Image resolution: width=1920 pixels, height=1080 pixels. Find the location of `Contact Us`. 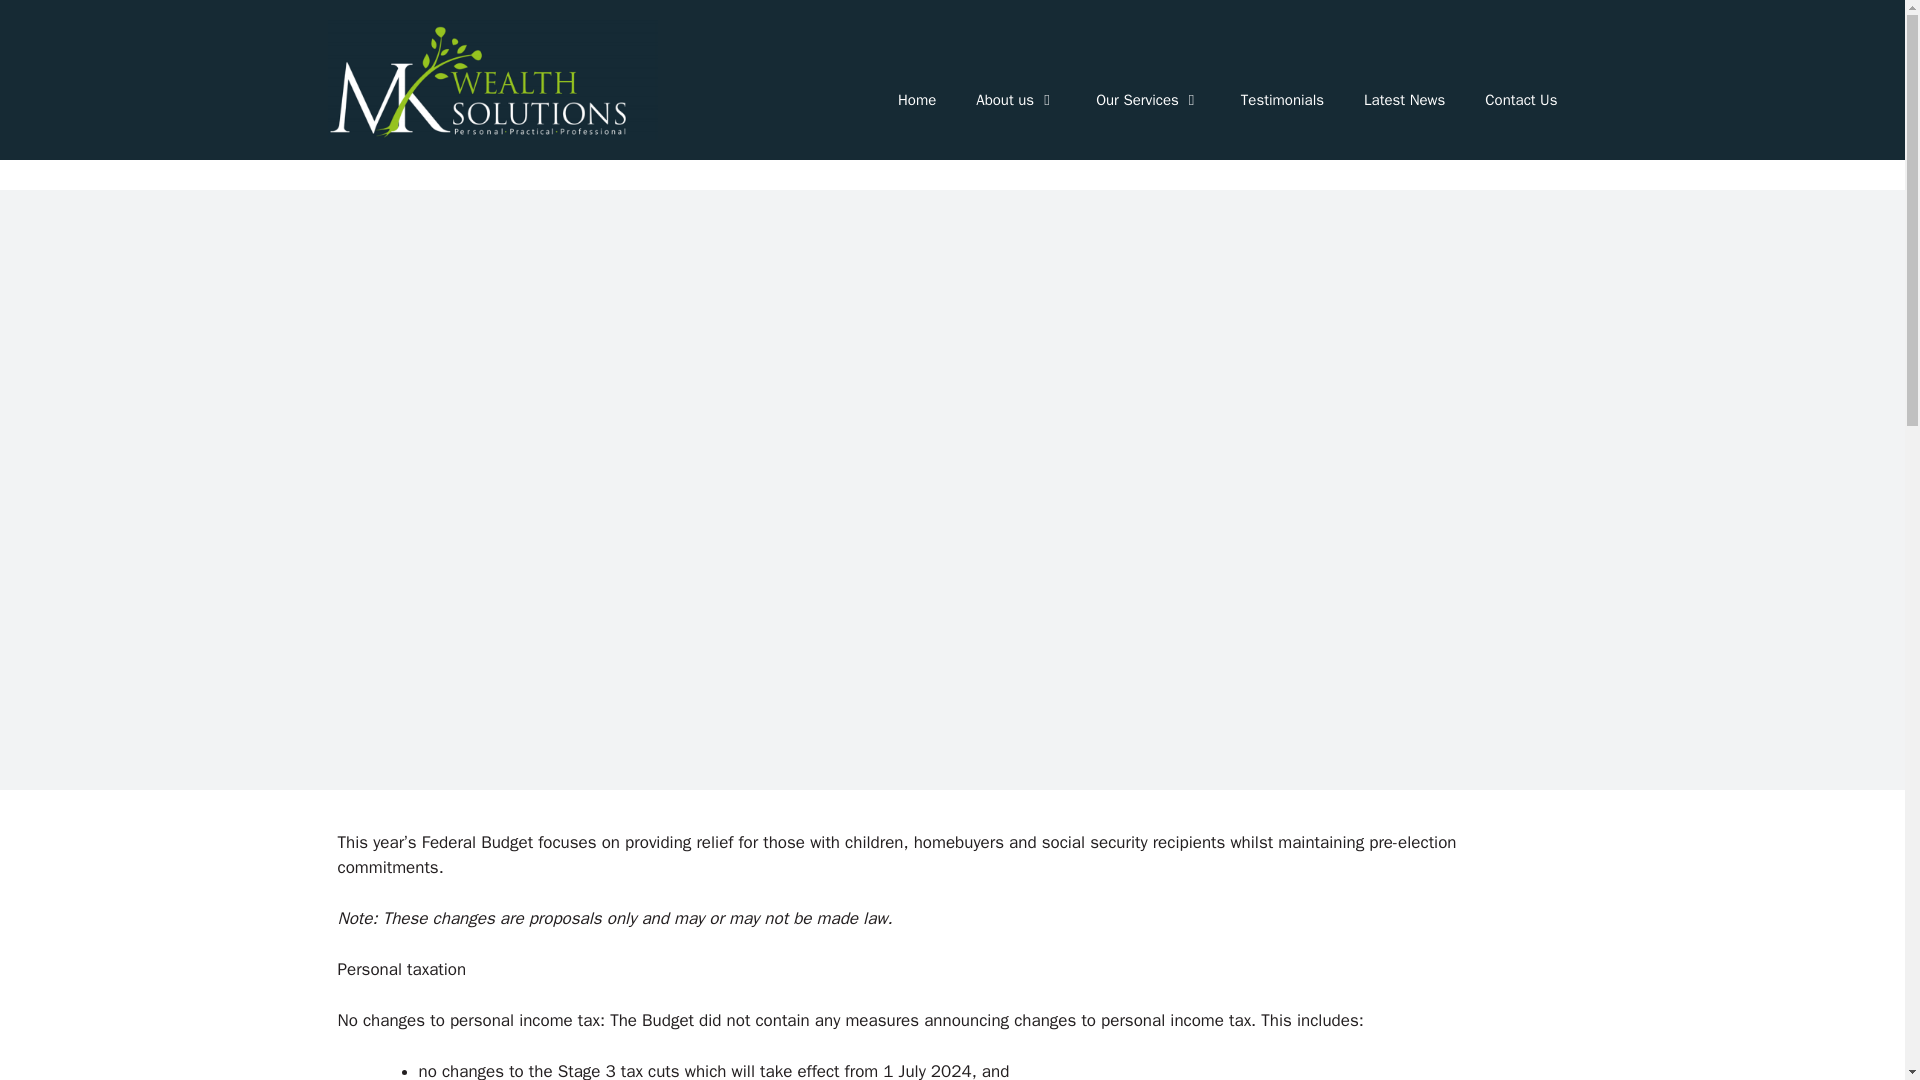

Contact Us is located at coordinates (1520, 100).